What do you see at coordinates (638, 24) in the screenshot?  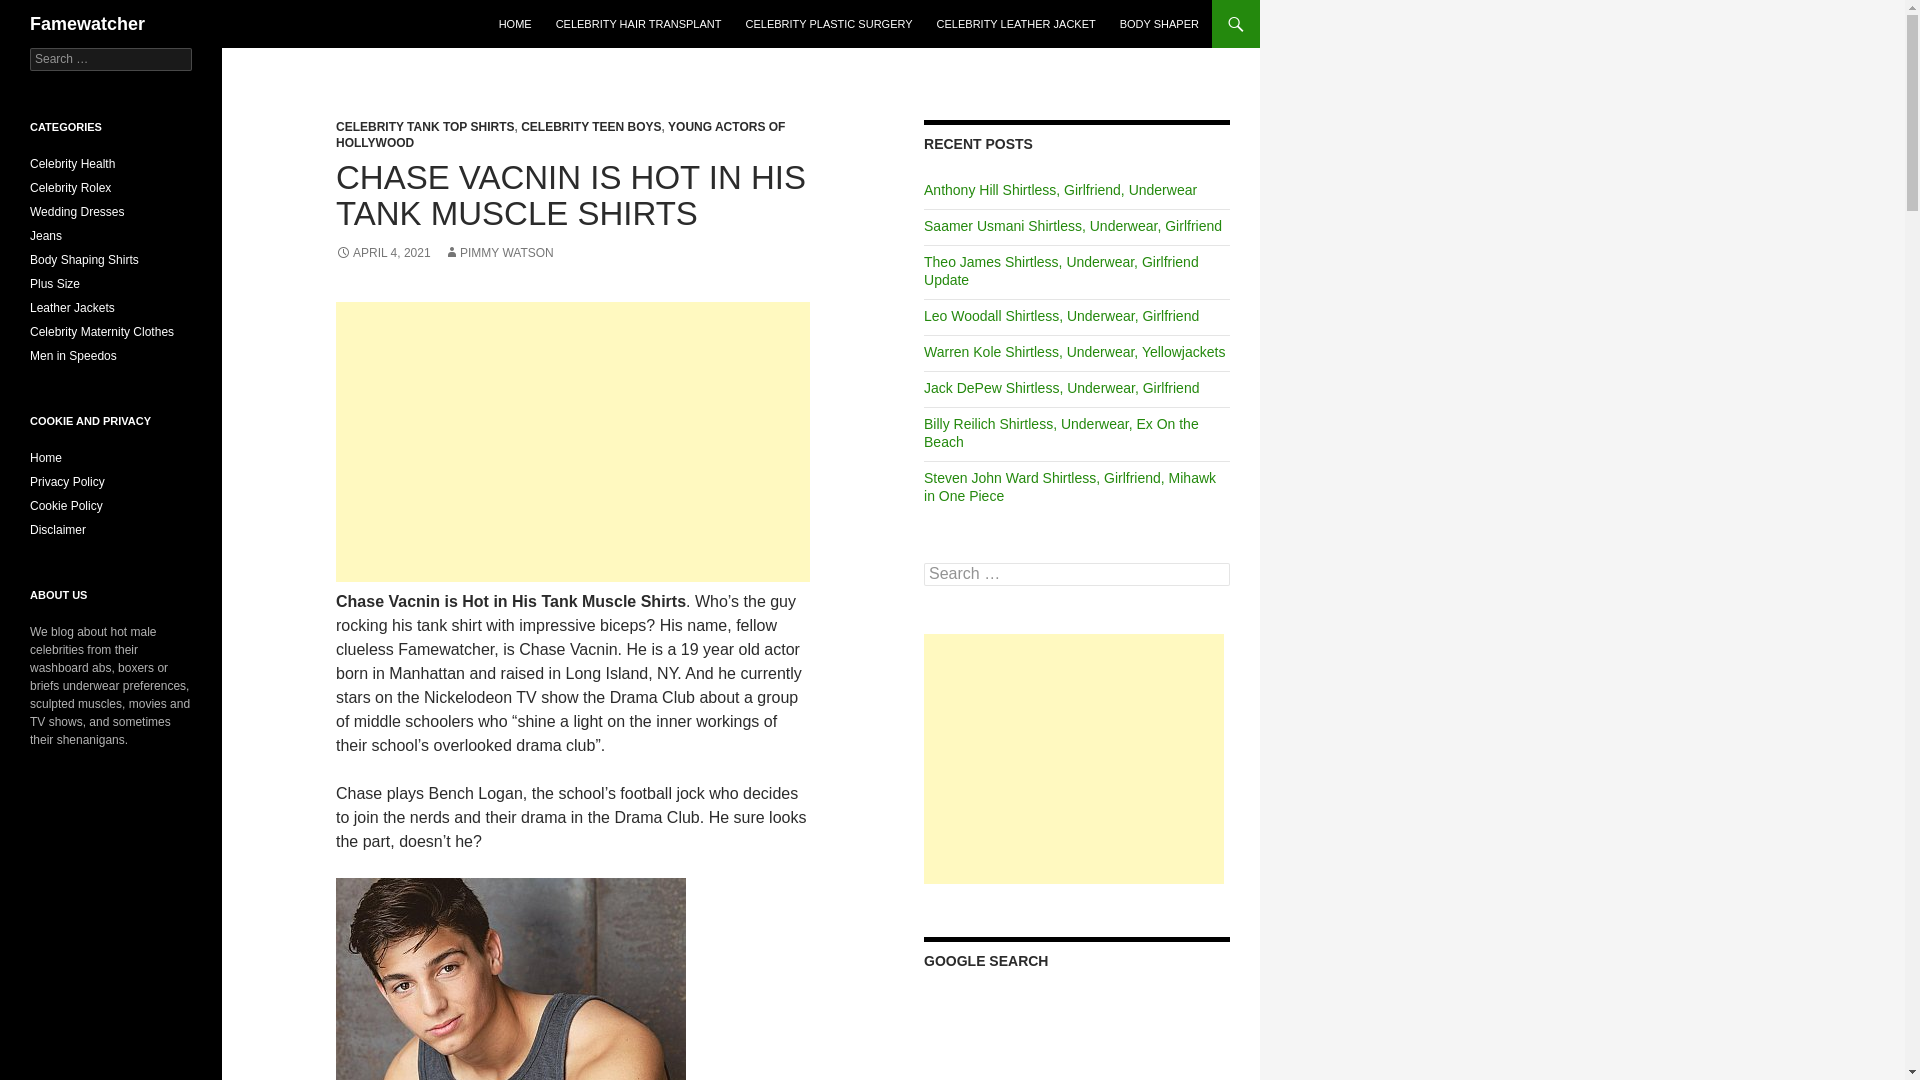 I see `CELEBRITY HAIR TRANSPLANT` at bounding box center [638, 24].